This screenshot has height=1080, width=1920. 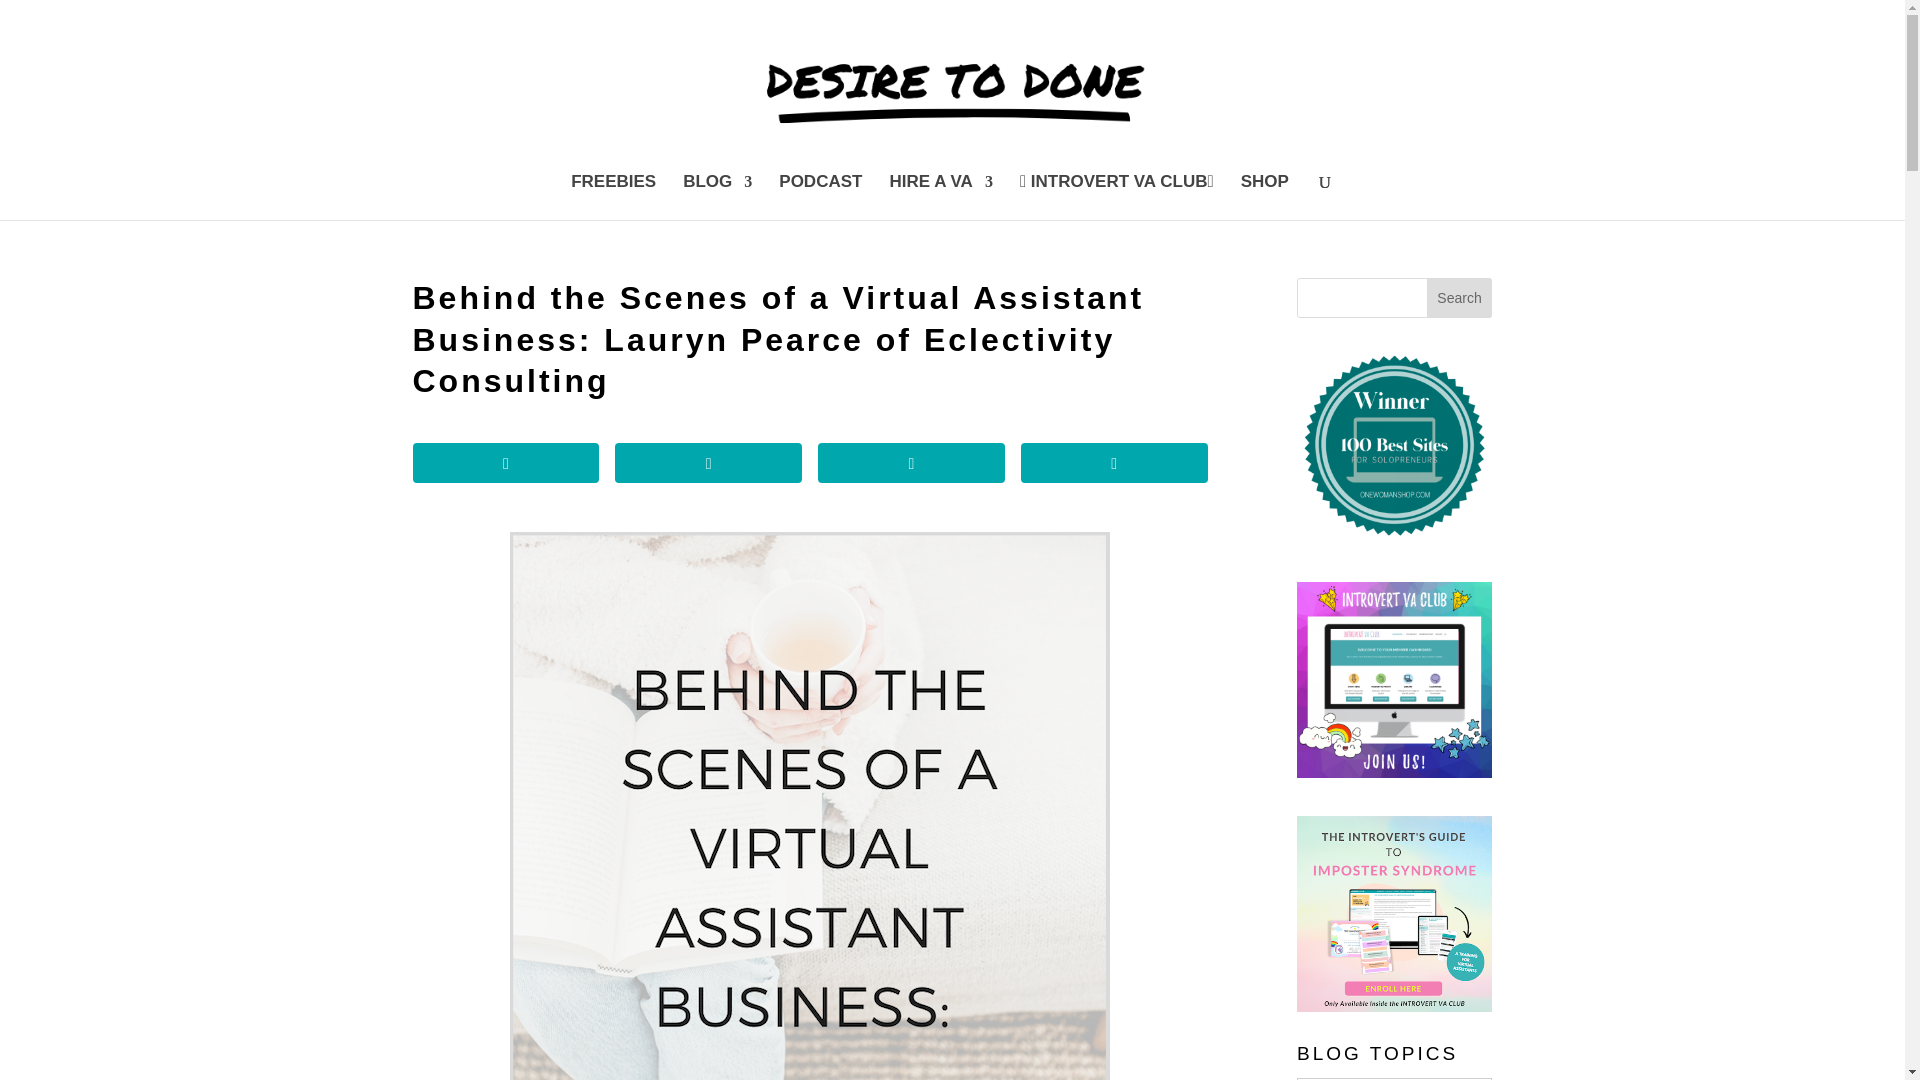 What do you see at coordinates (1264, 197) in the screenshot?
I see `SHOP` at bounding box center [1264, 197].